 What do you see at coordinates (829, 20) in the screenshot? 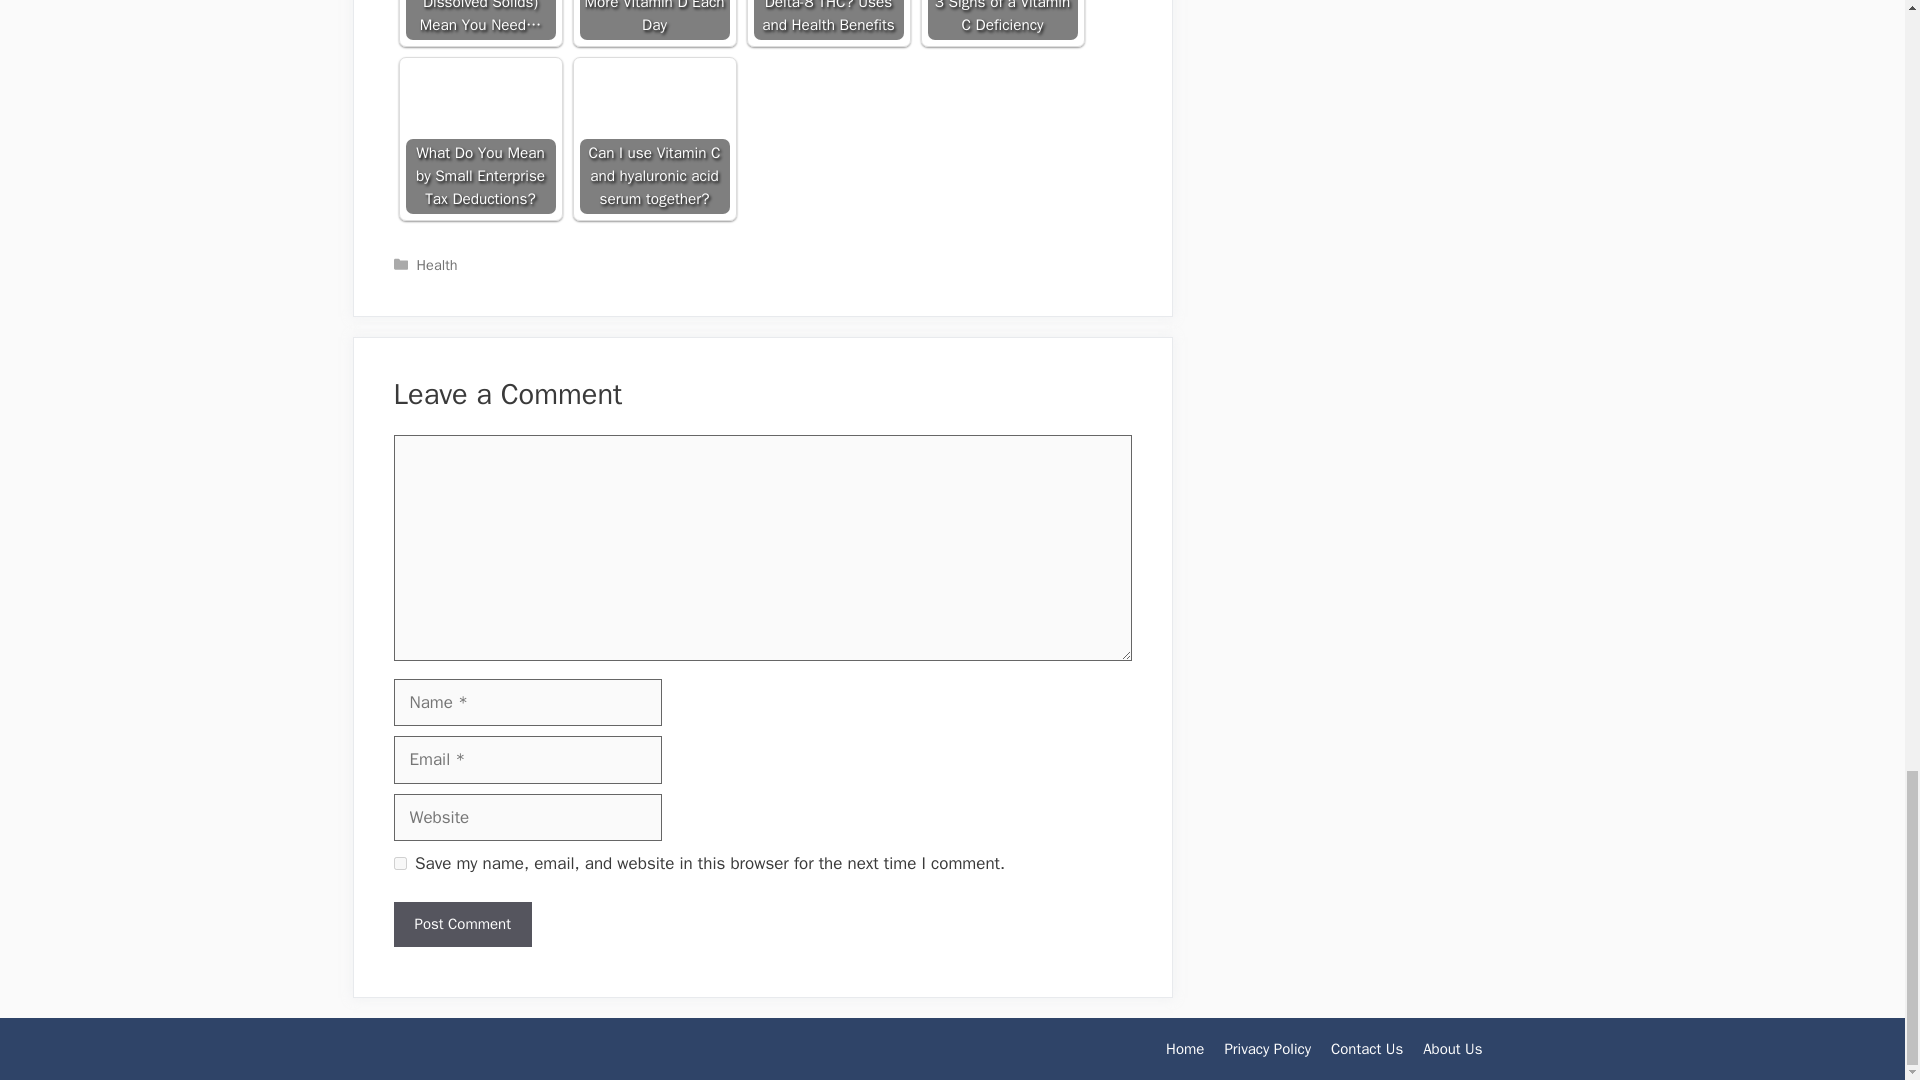
I see `What do you mean by Delta-8 THC? Uses and Health Benefits` at bounding box center [829, 20].